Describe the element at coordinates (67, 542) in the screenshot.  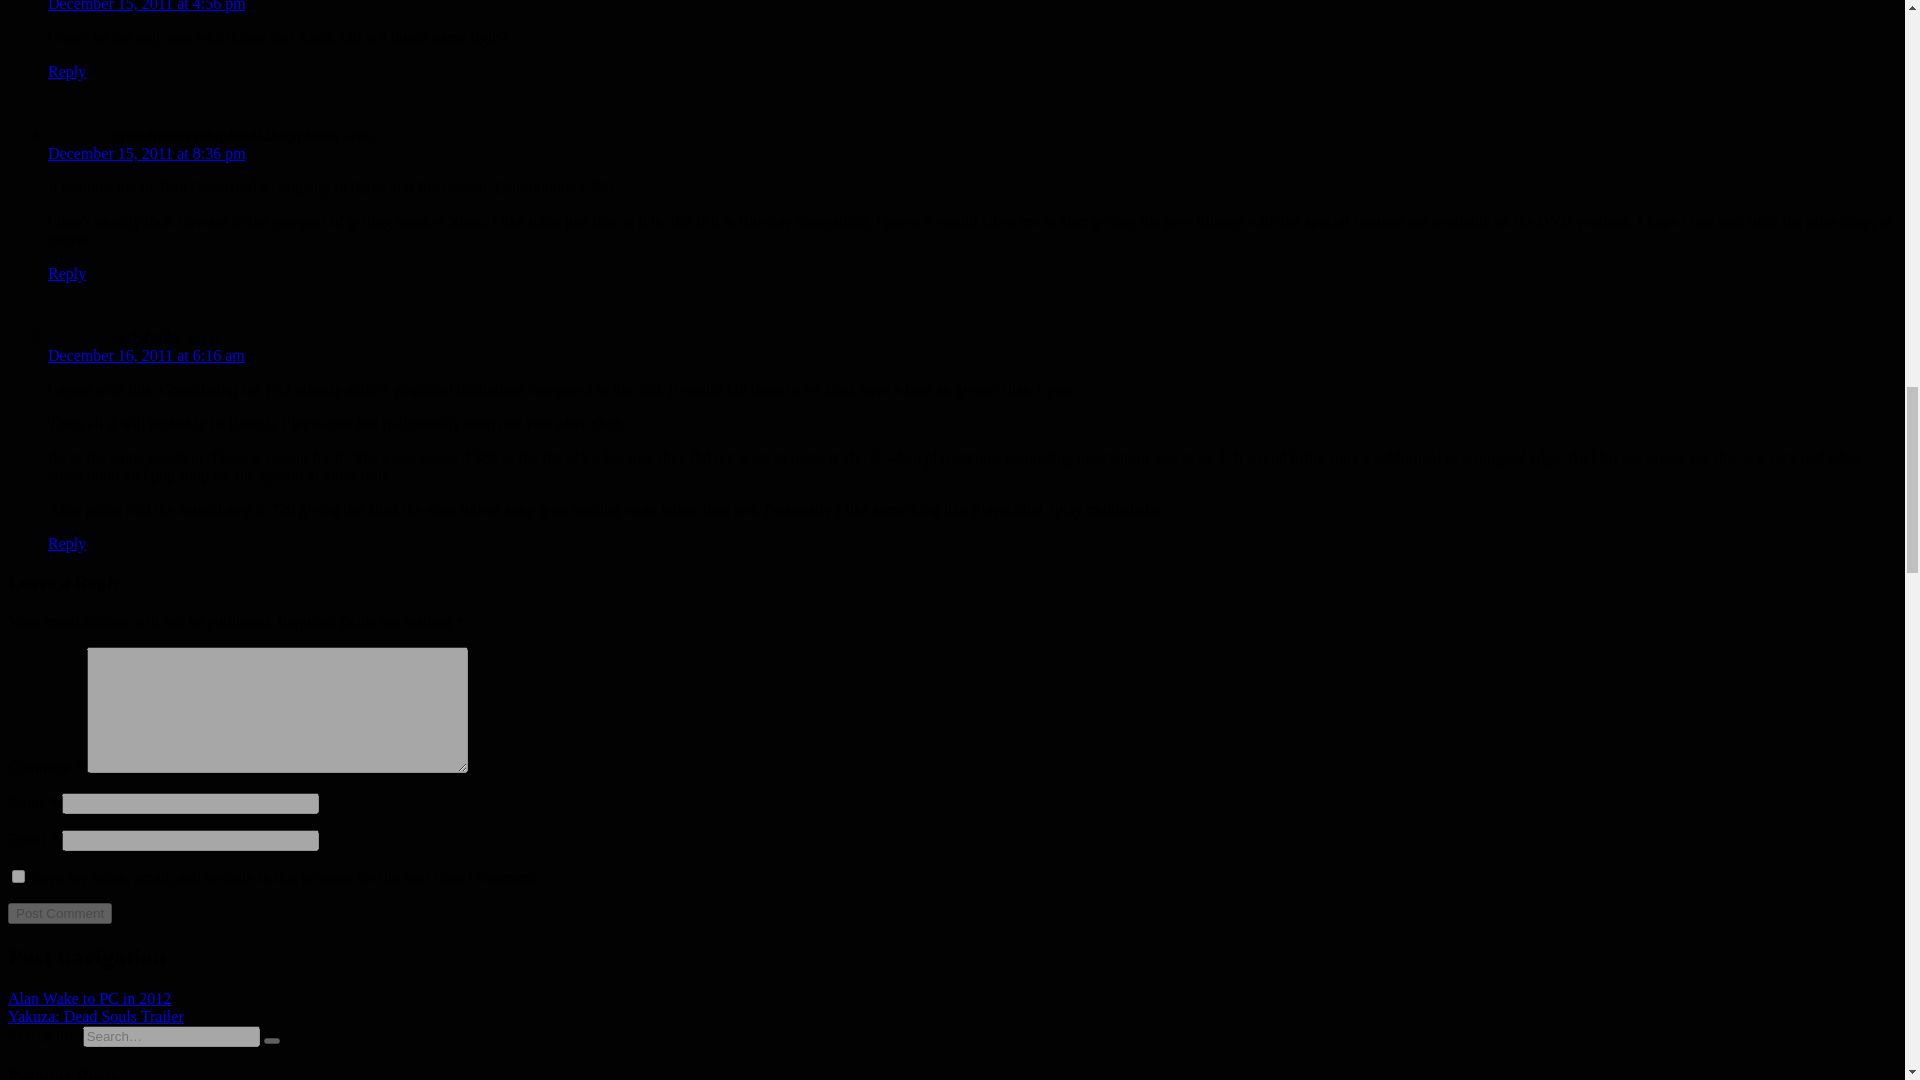
I see `Reply` at that location.